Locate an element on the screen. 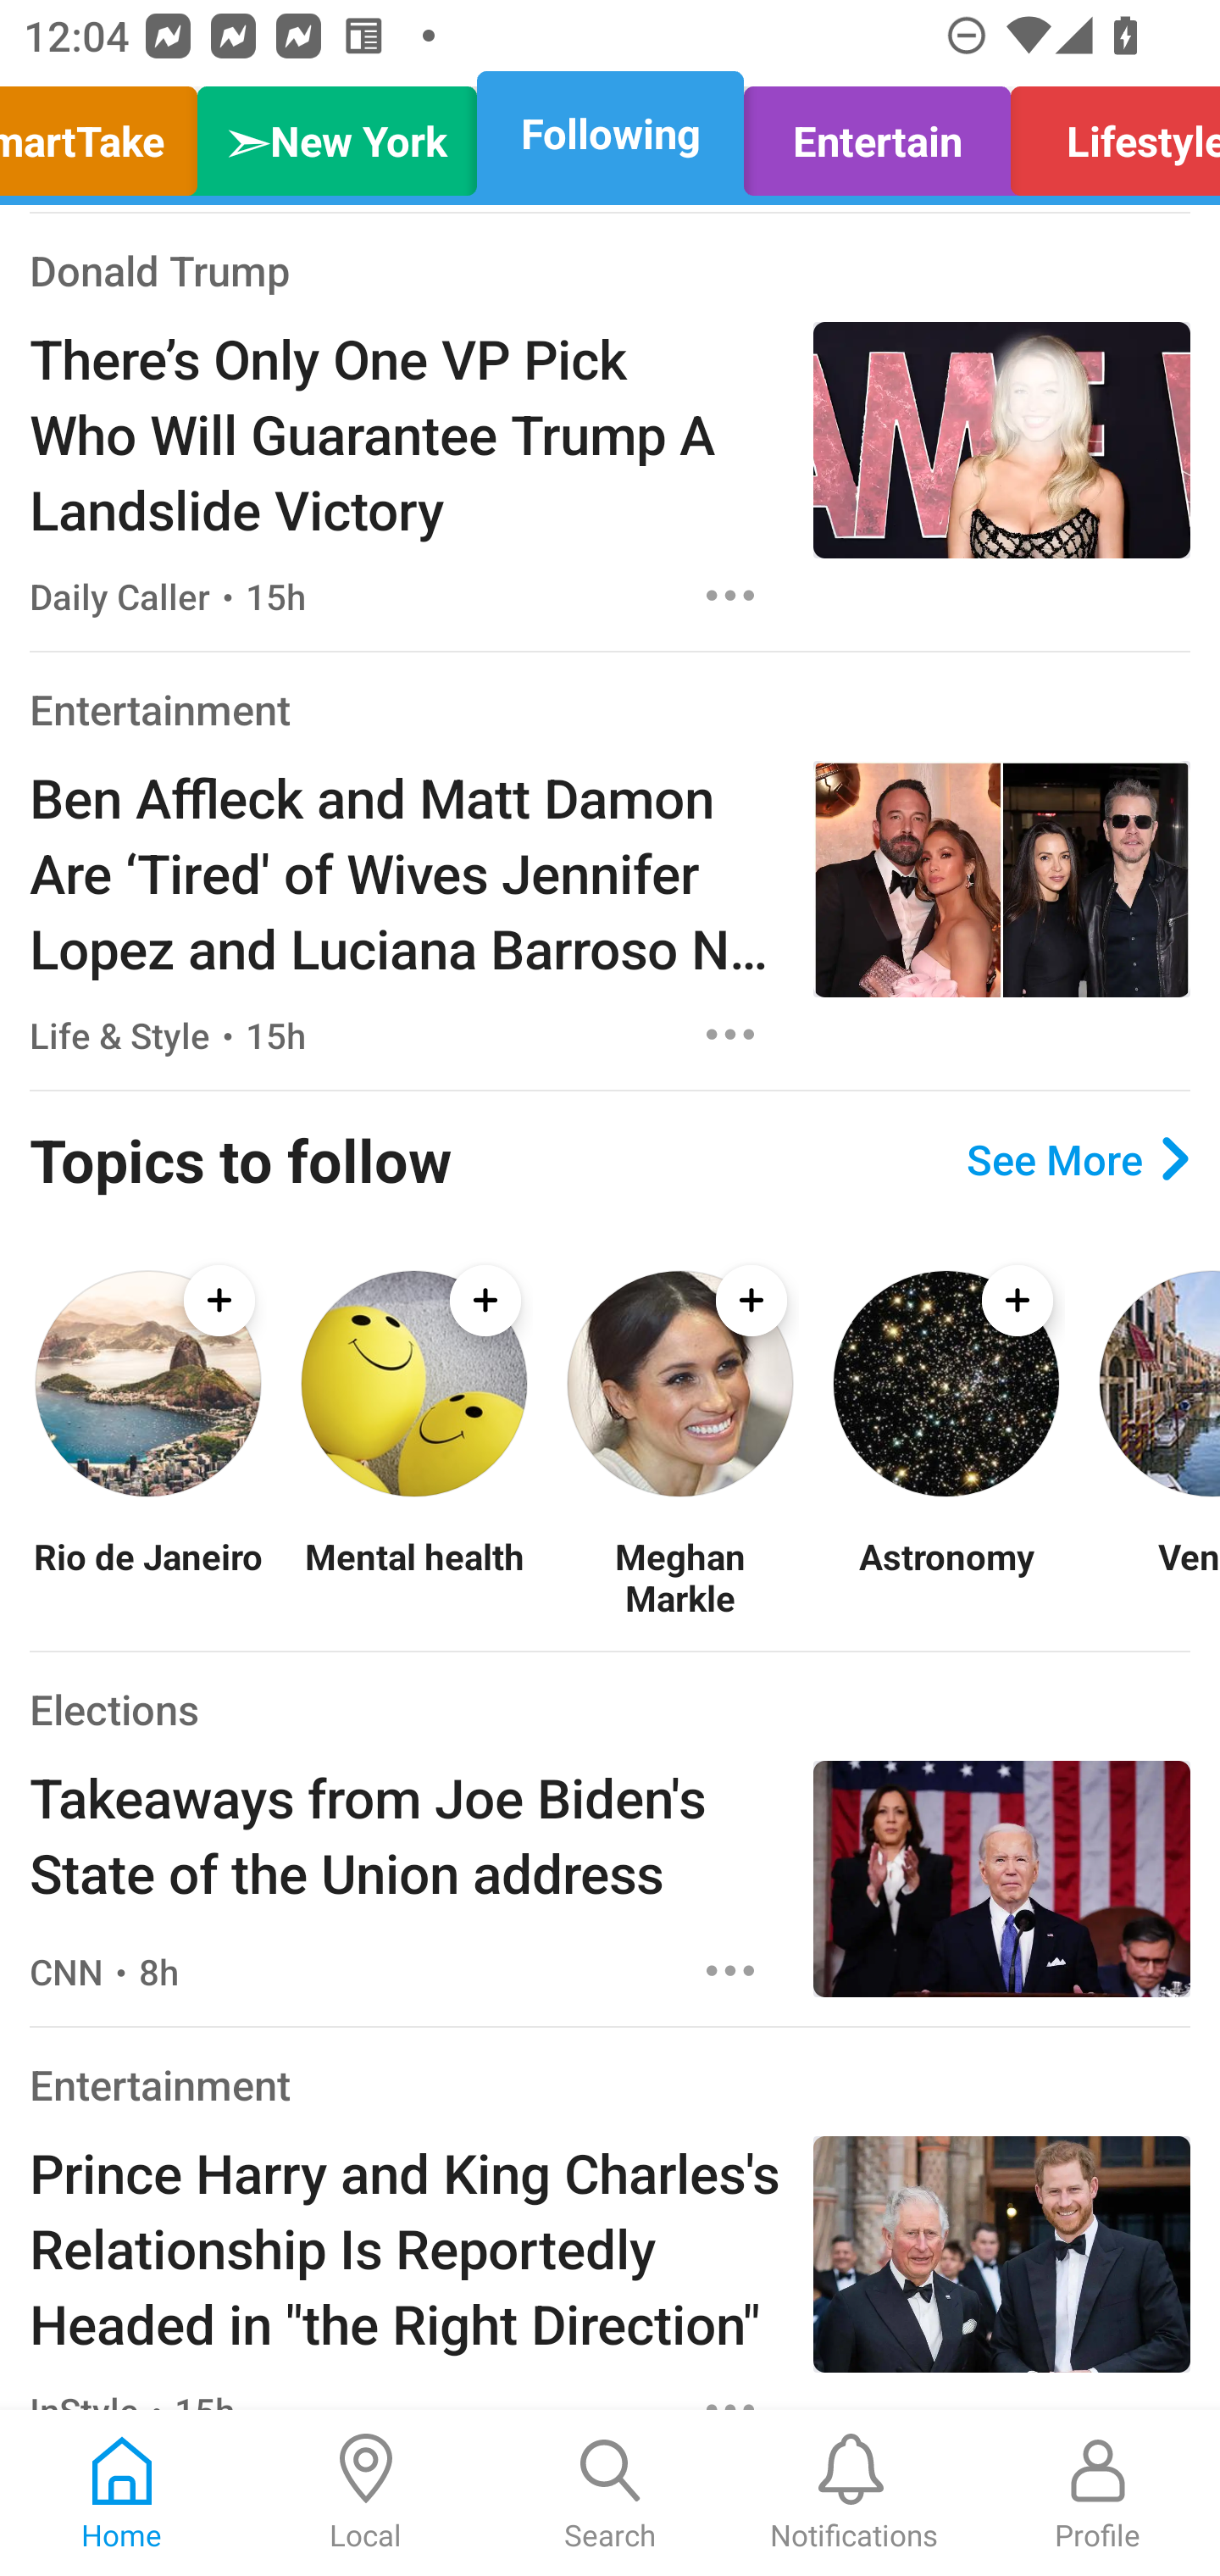  Profile is located at coordinates (1098, 2493).